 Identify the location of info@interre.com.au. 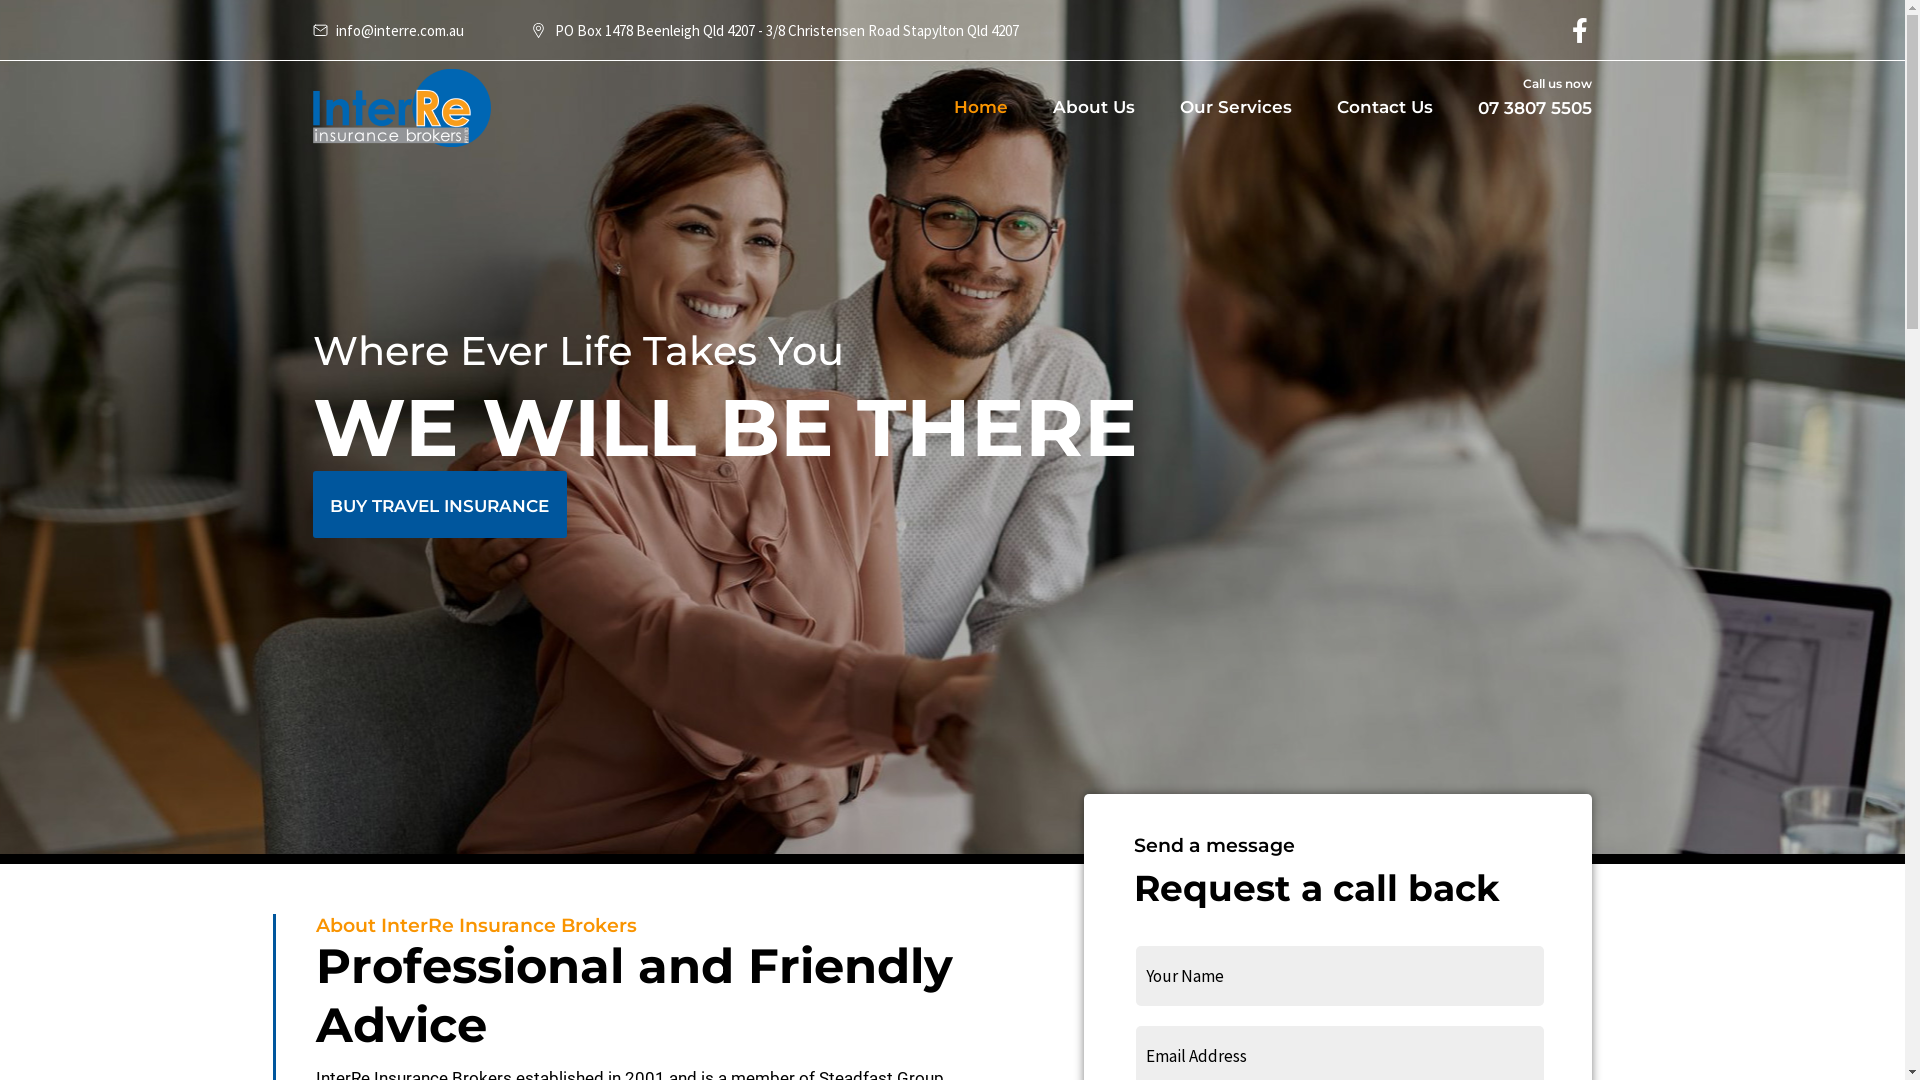
(388, 29).